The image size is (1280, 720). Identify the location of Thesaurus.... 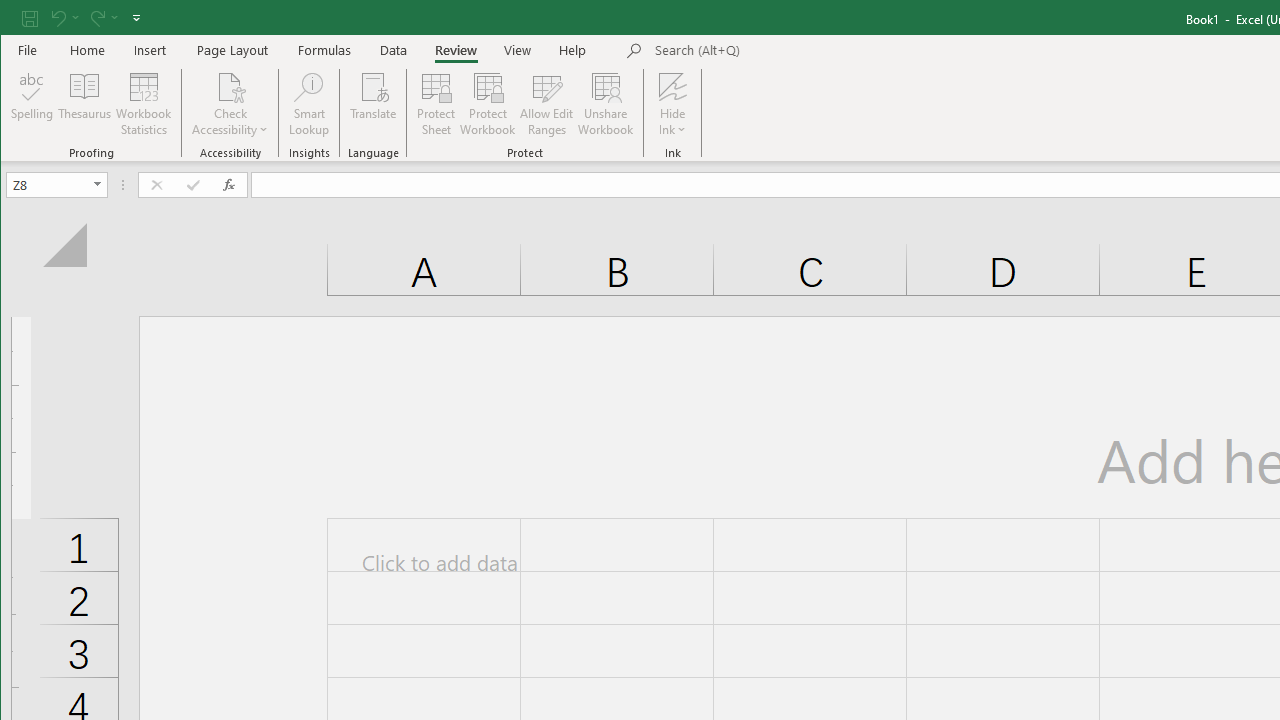
(84, 104).